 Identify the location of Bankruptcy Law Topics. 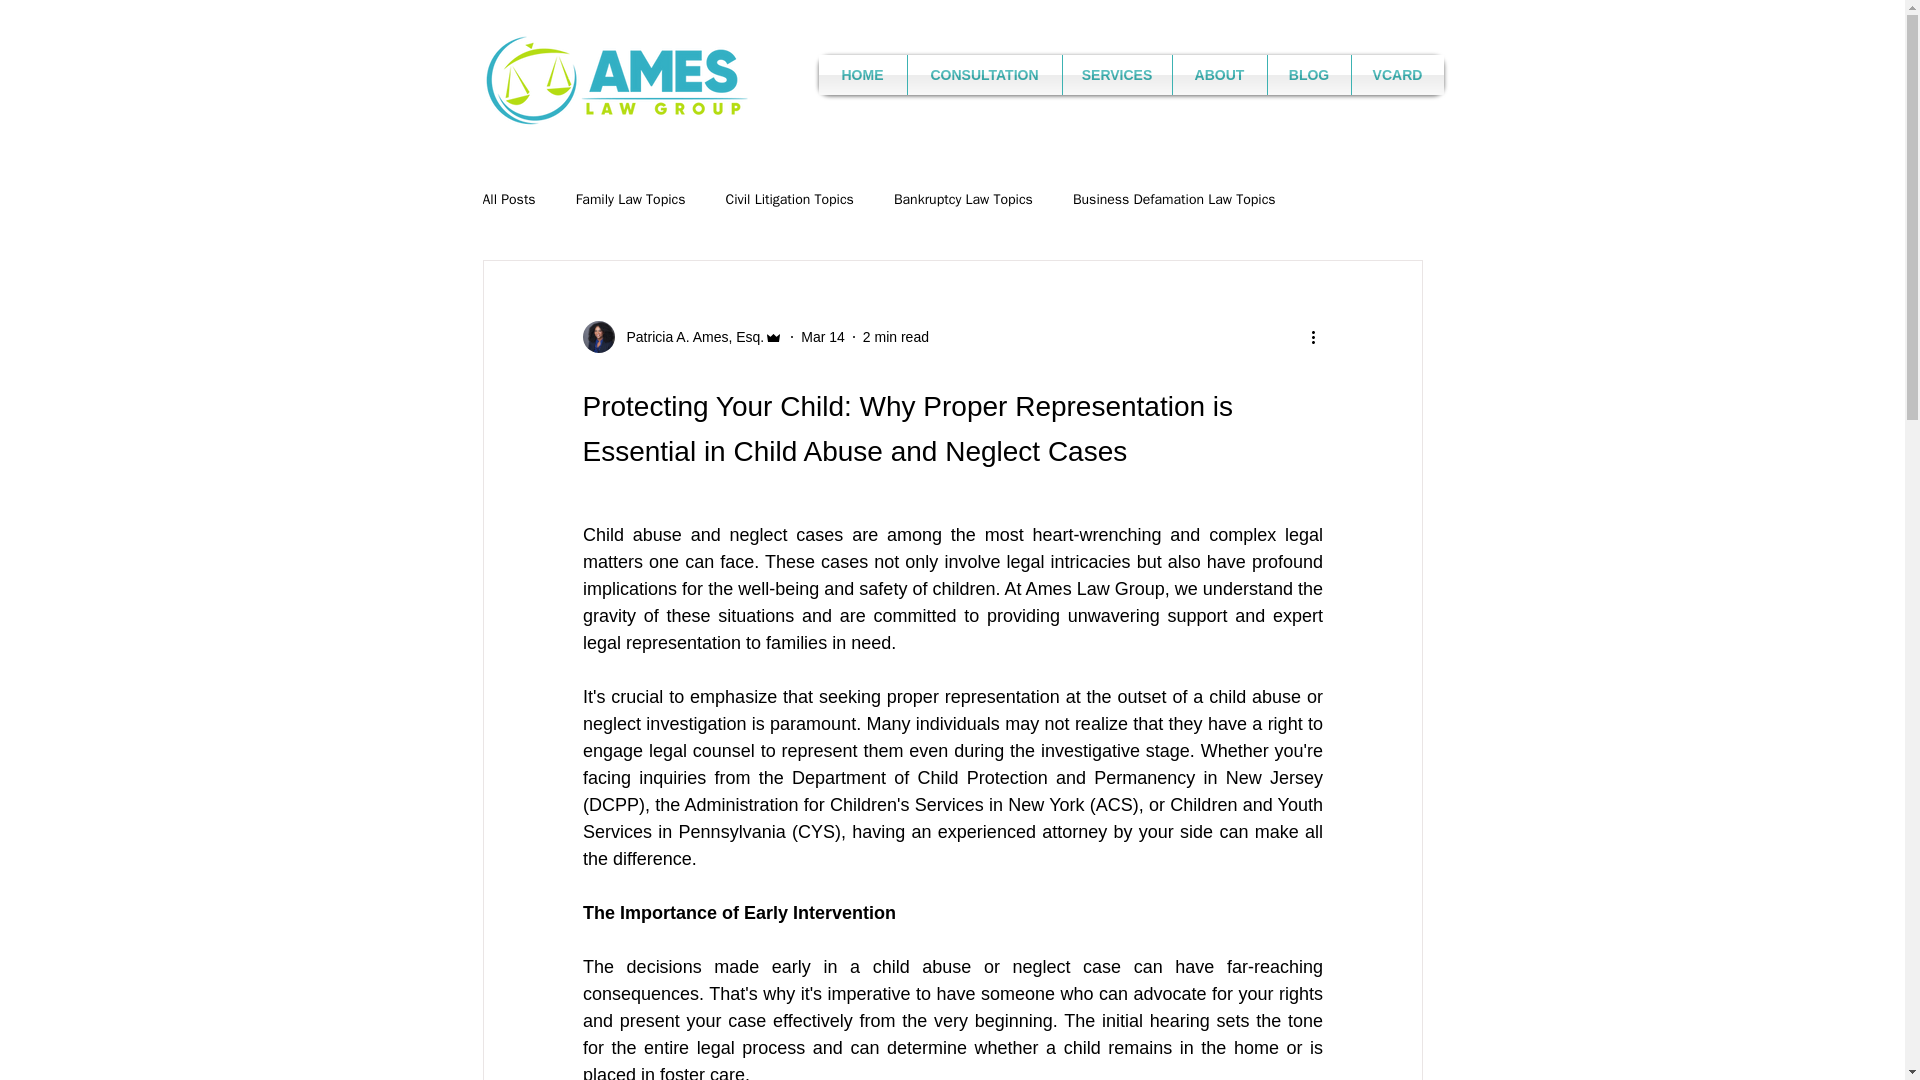
(963, 200).